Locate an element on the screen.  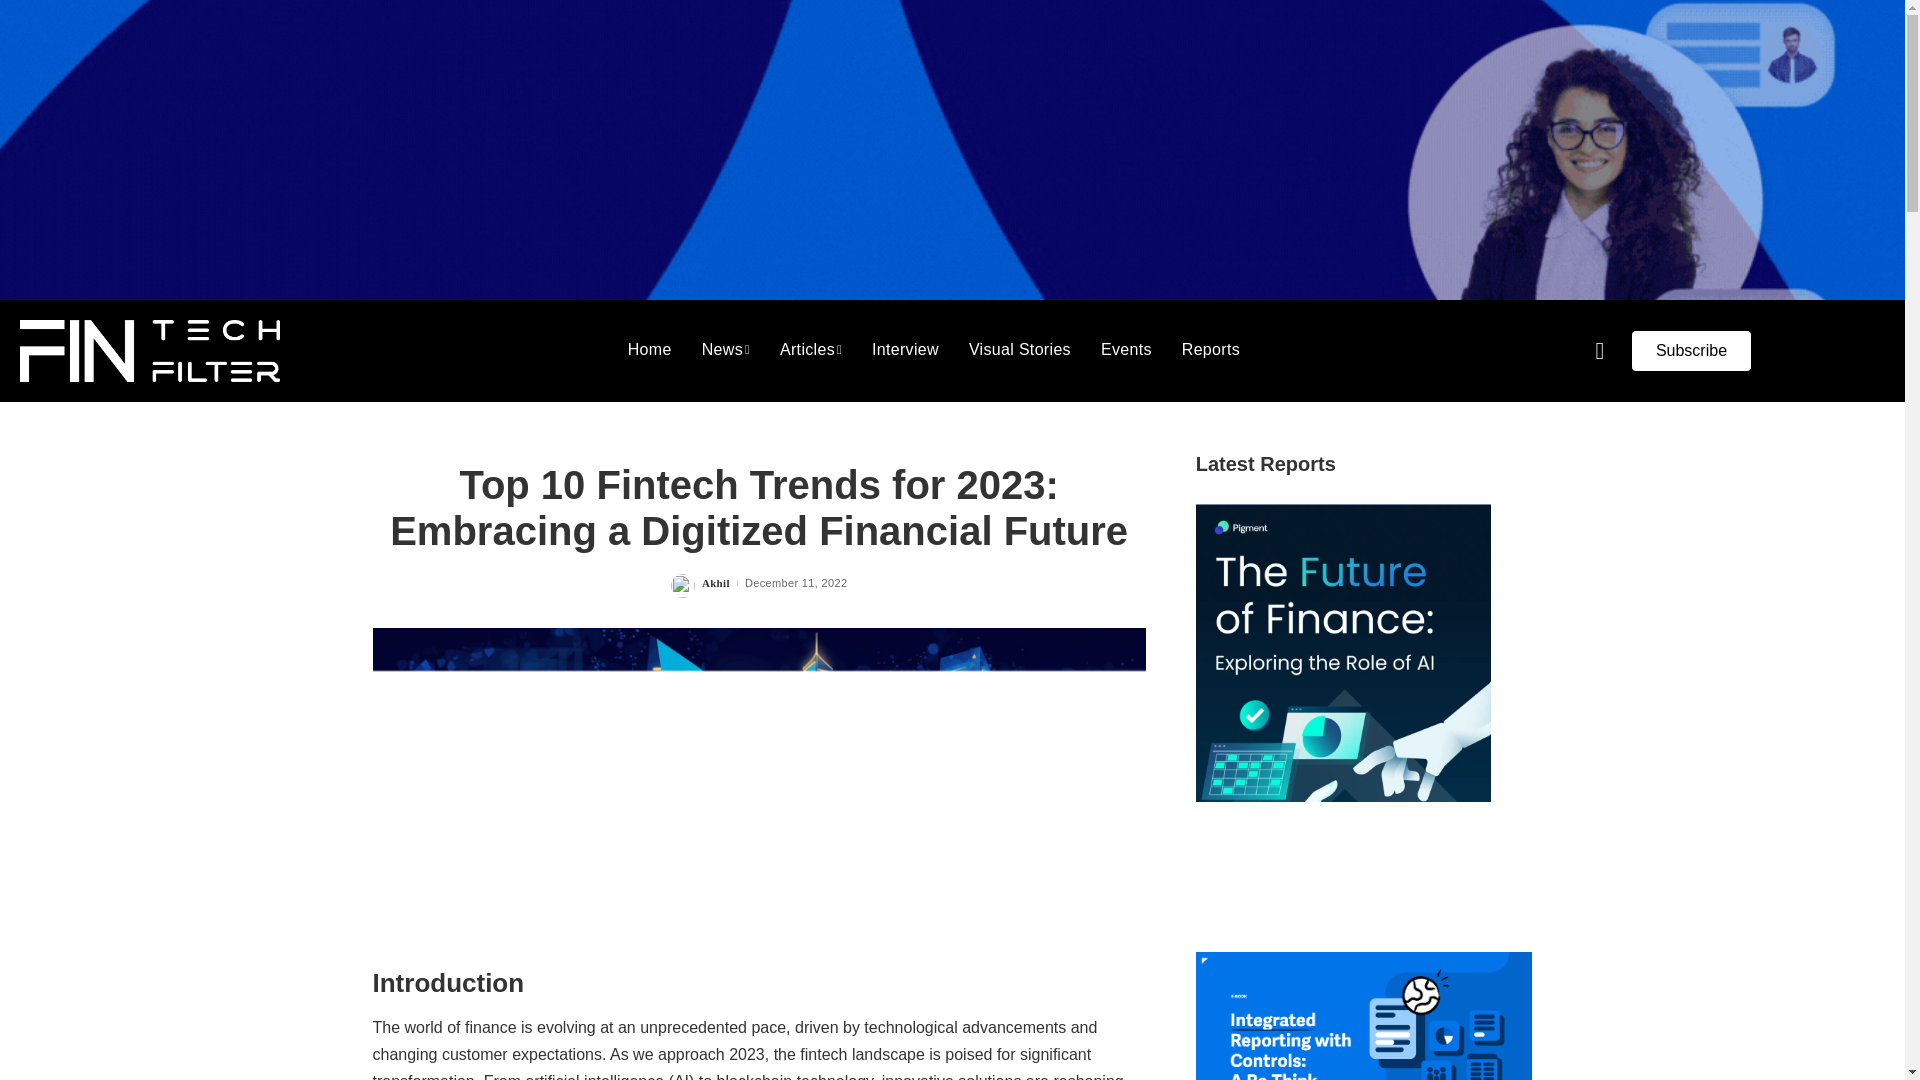
News is located at coordinates (726, 350).